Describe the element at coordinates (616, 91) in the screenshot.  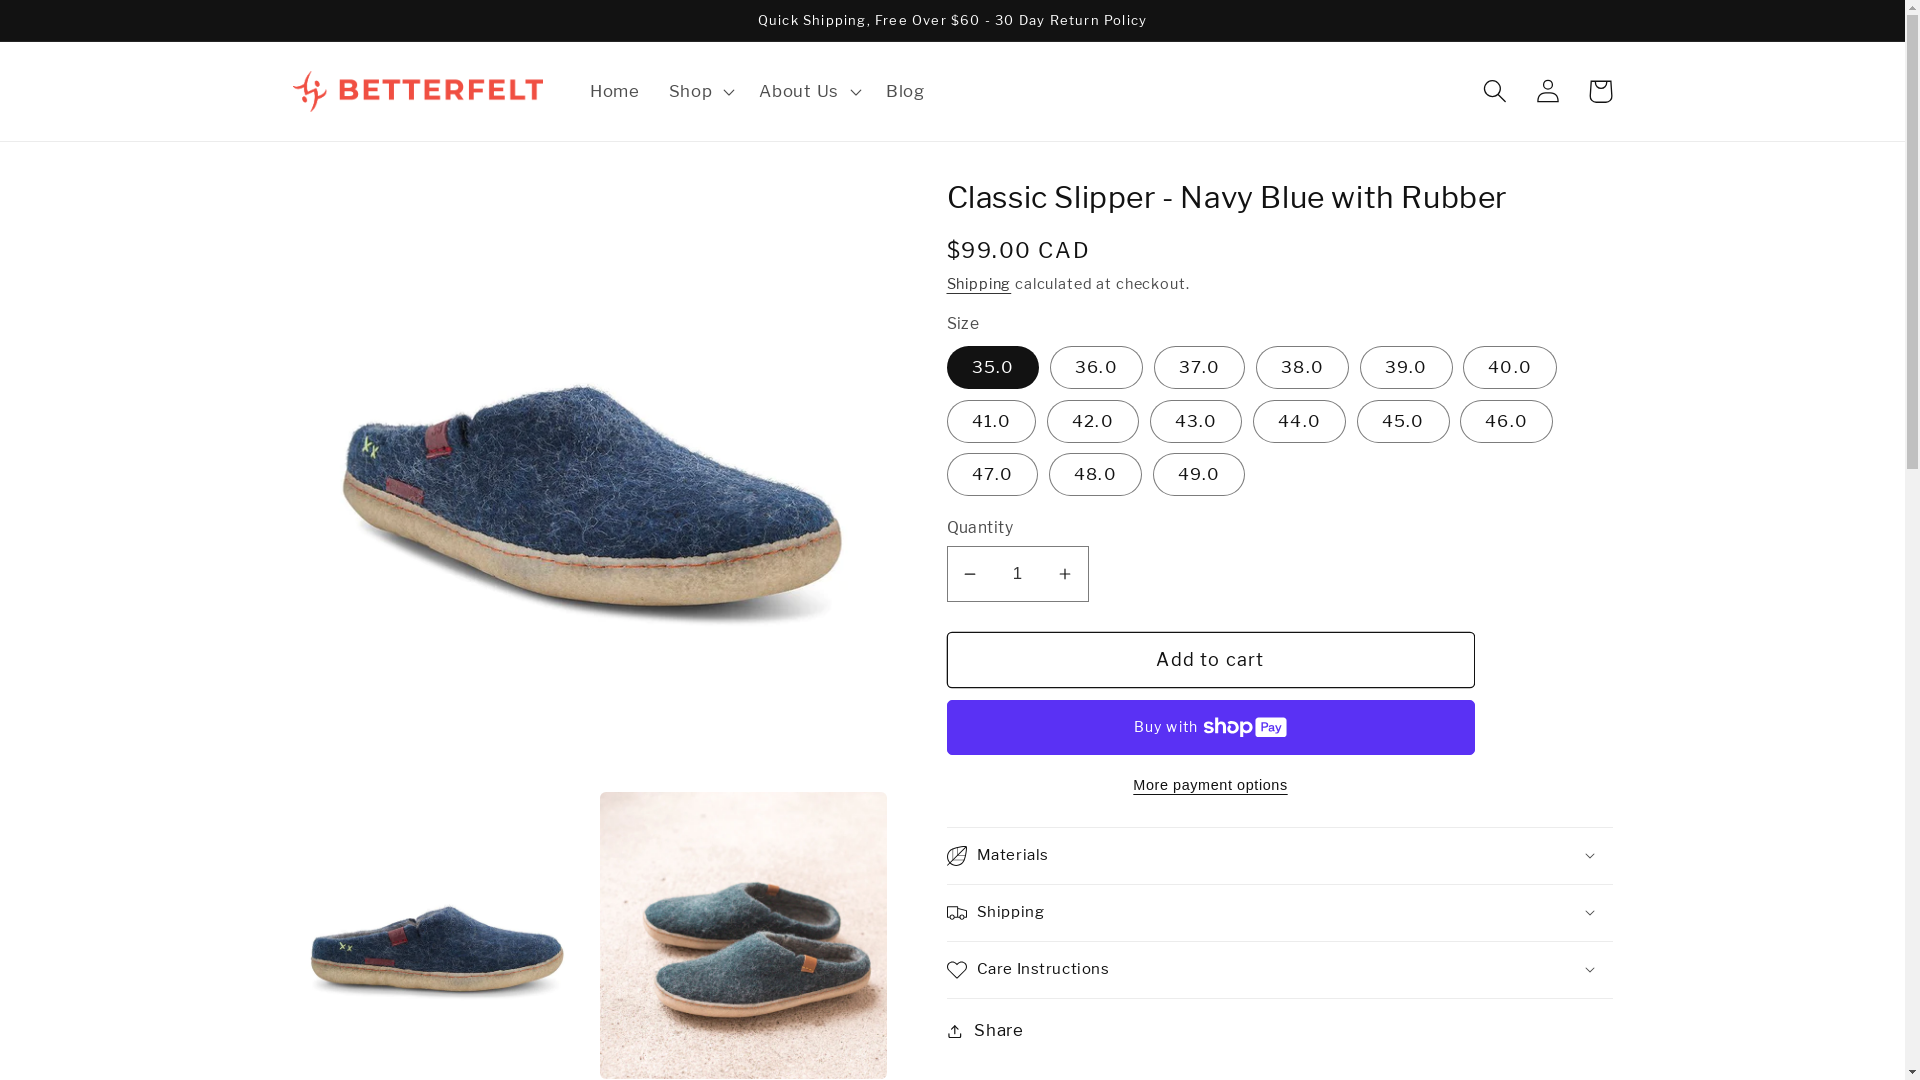
I see `Home` at that location.